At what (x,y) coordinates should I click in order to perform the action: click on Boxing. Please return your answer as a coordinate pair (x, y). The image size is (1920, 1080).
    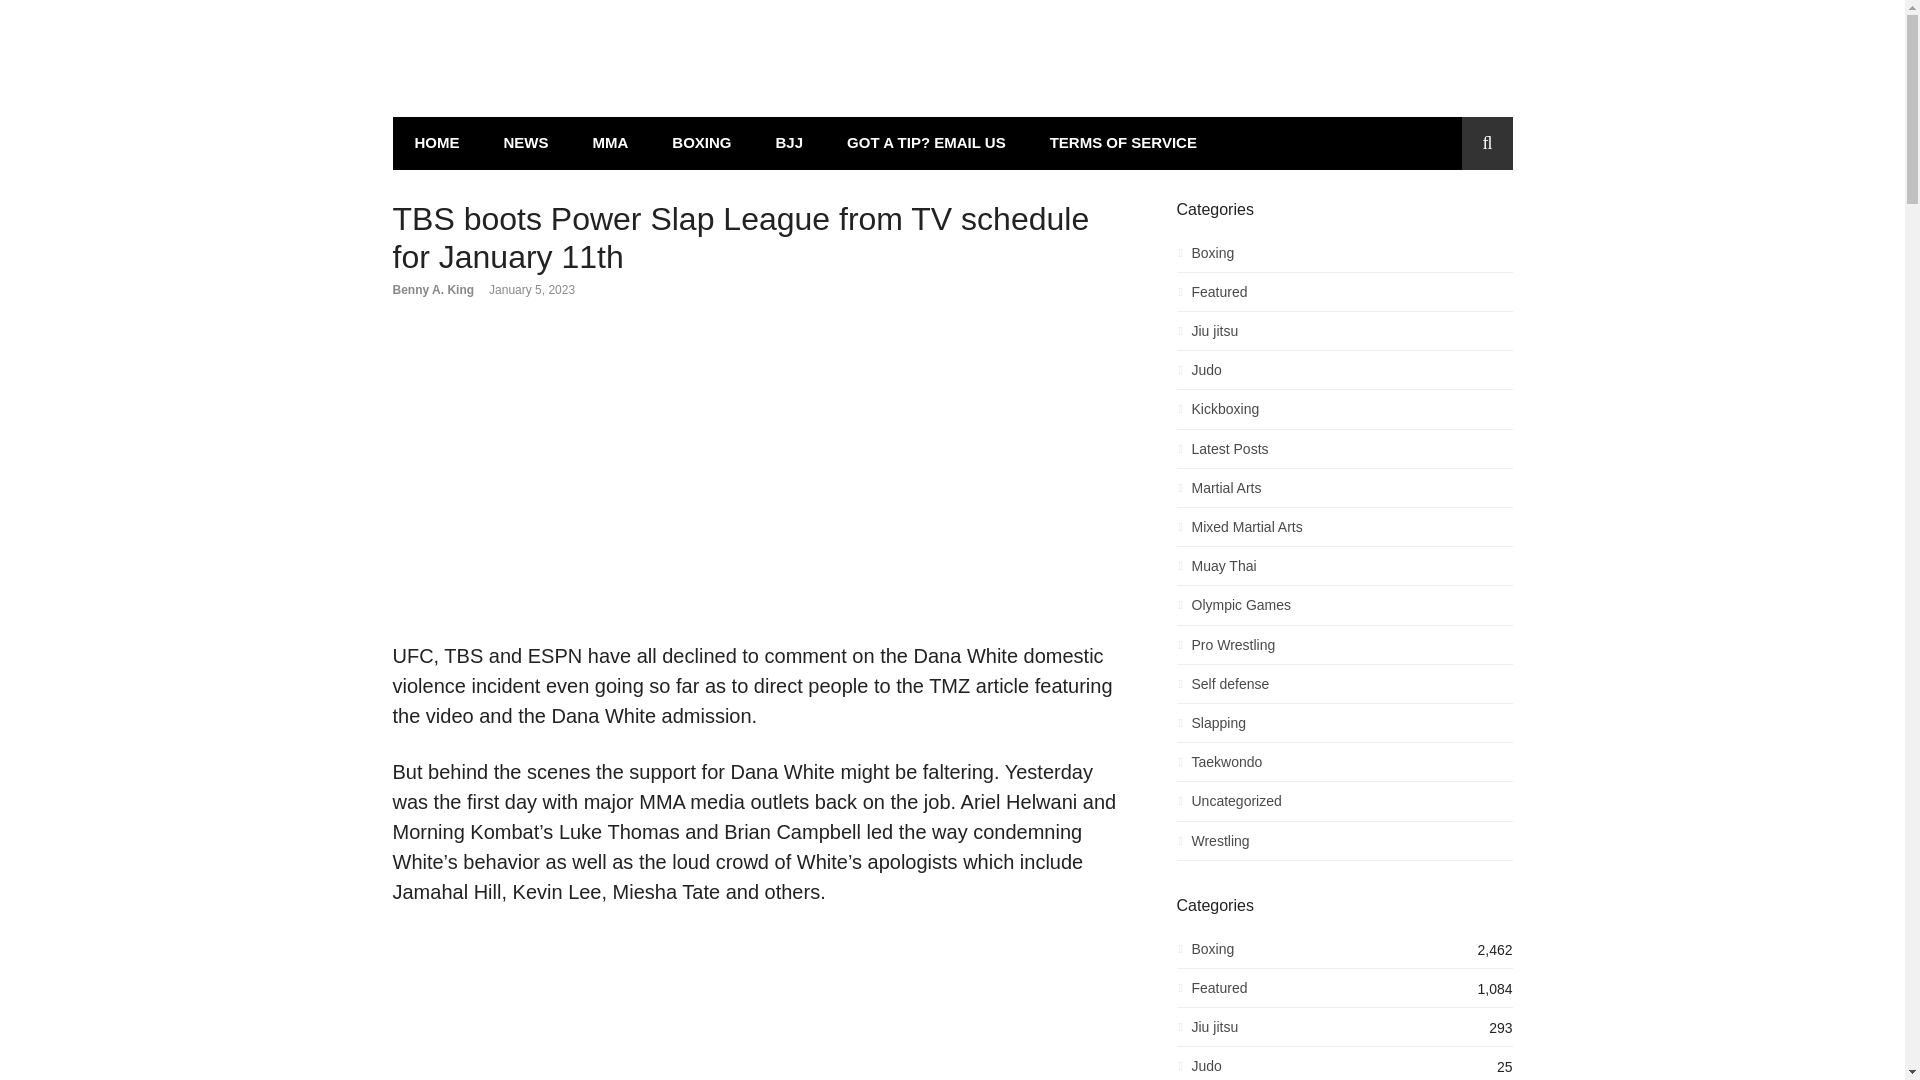
    Looking at the image, I should click on (1344, 258).